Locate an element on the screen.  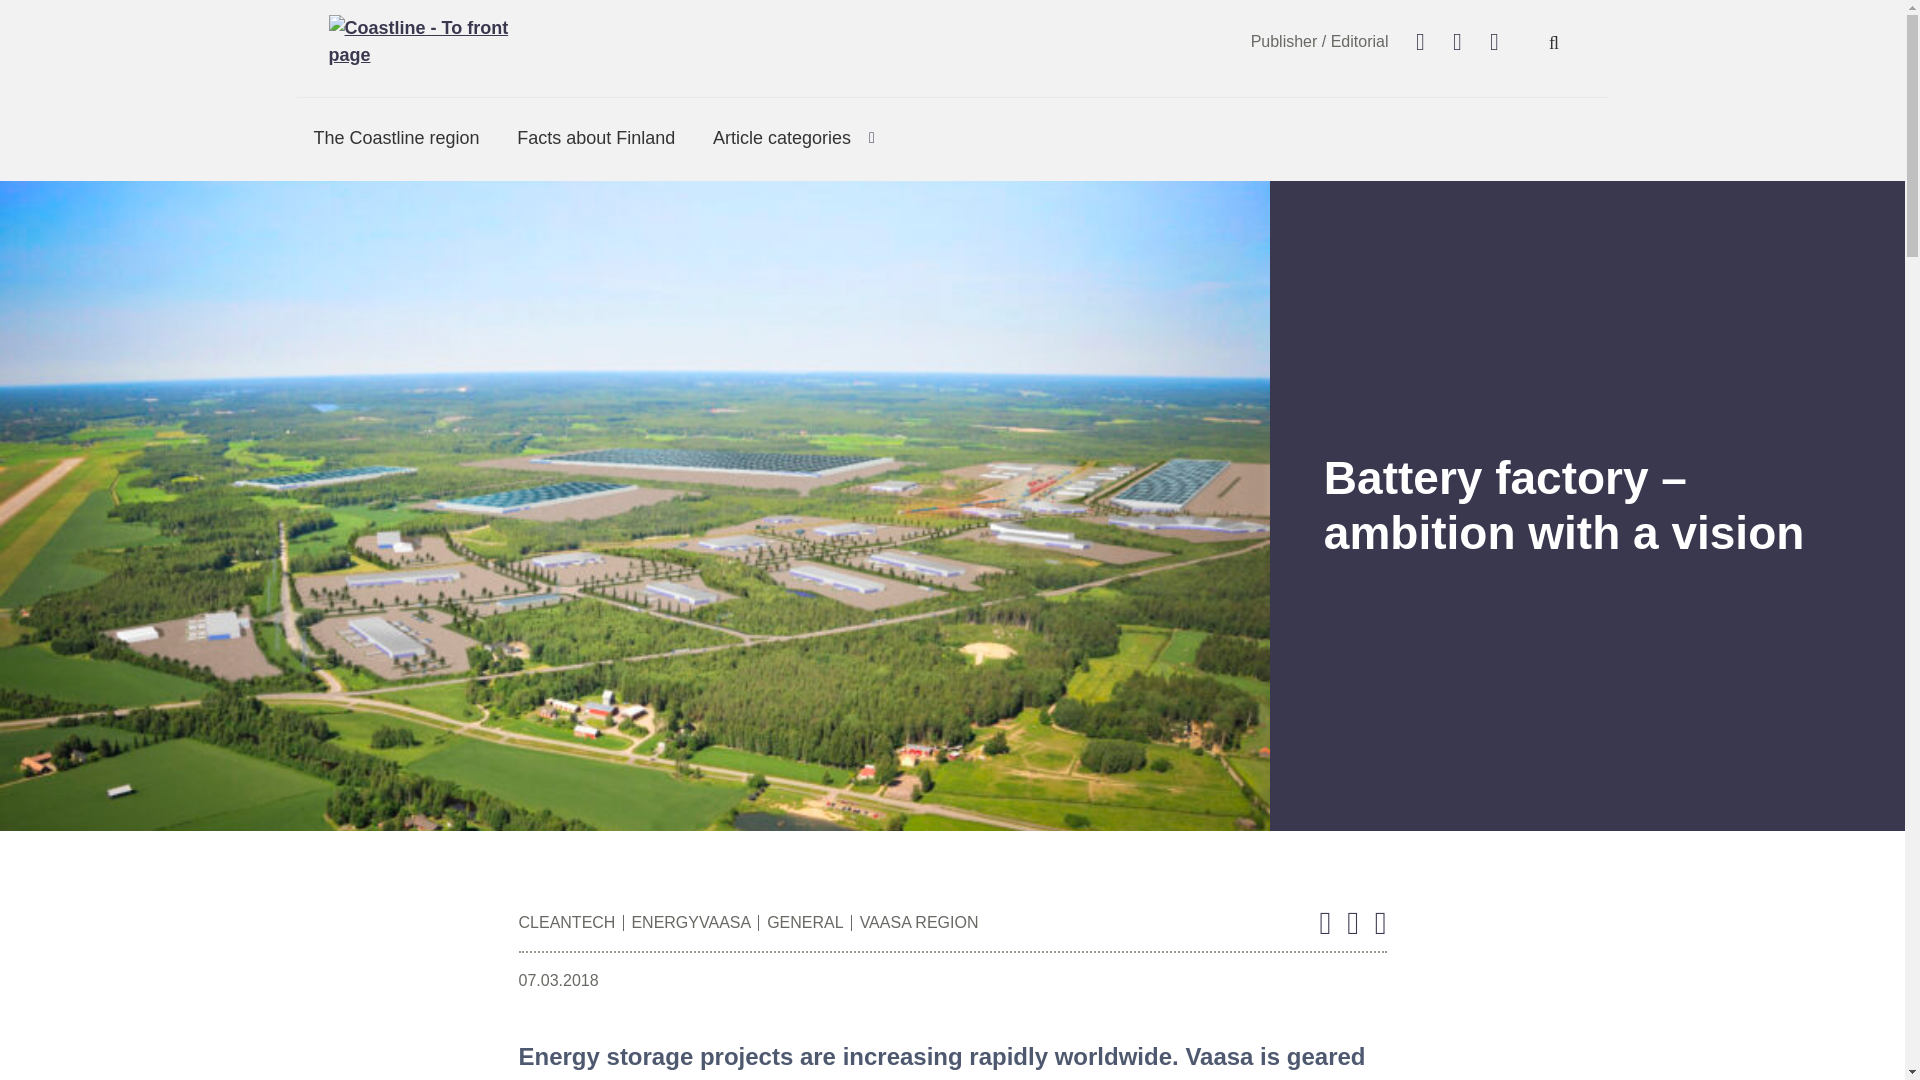
CLEANTECH is located at coordinates (566, 923).